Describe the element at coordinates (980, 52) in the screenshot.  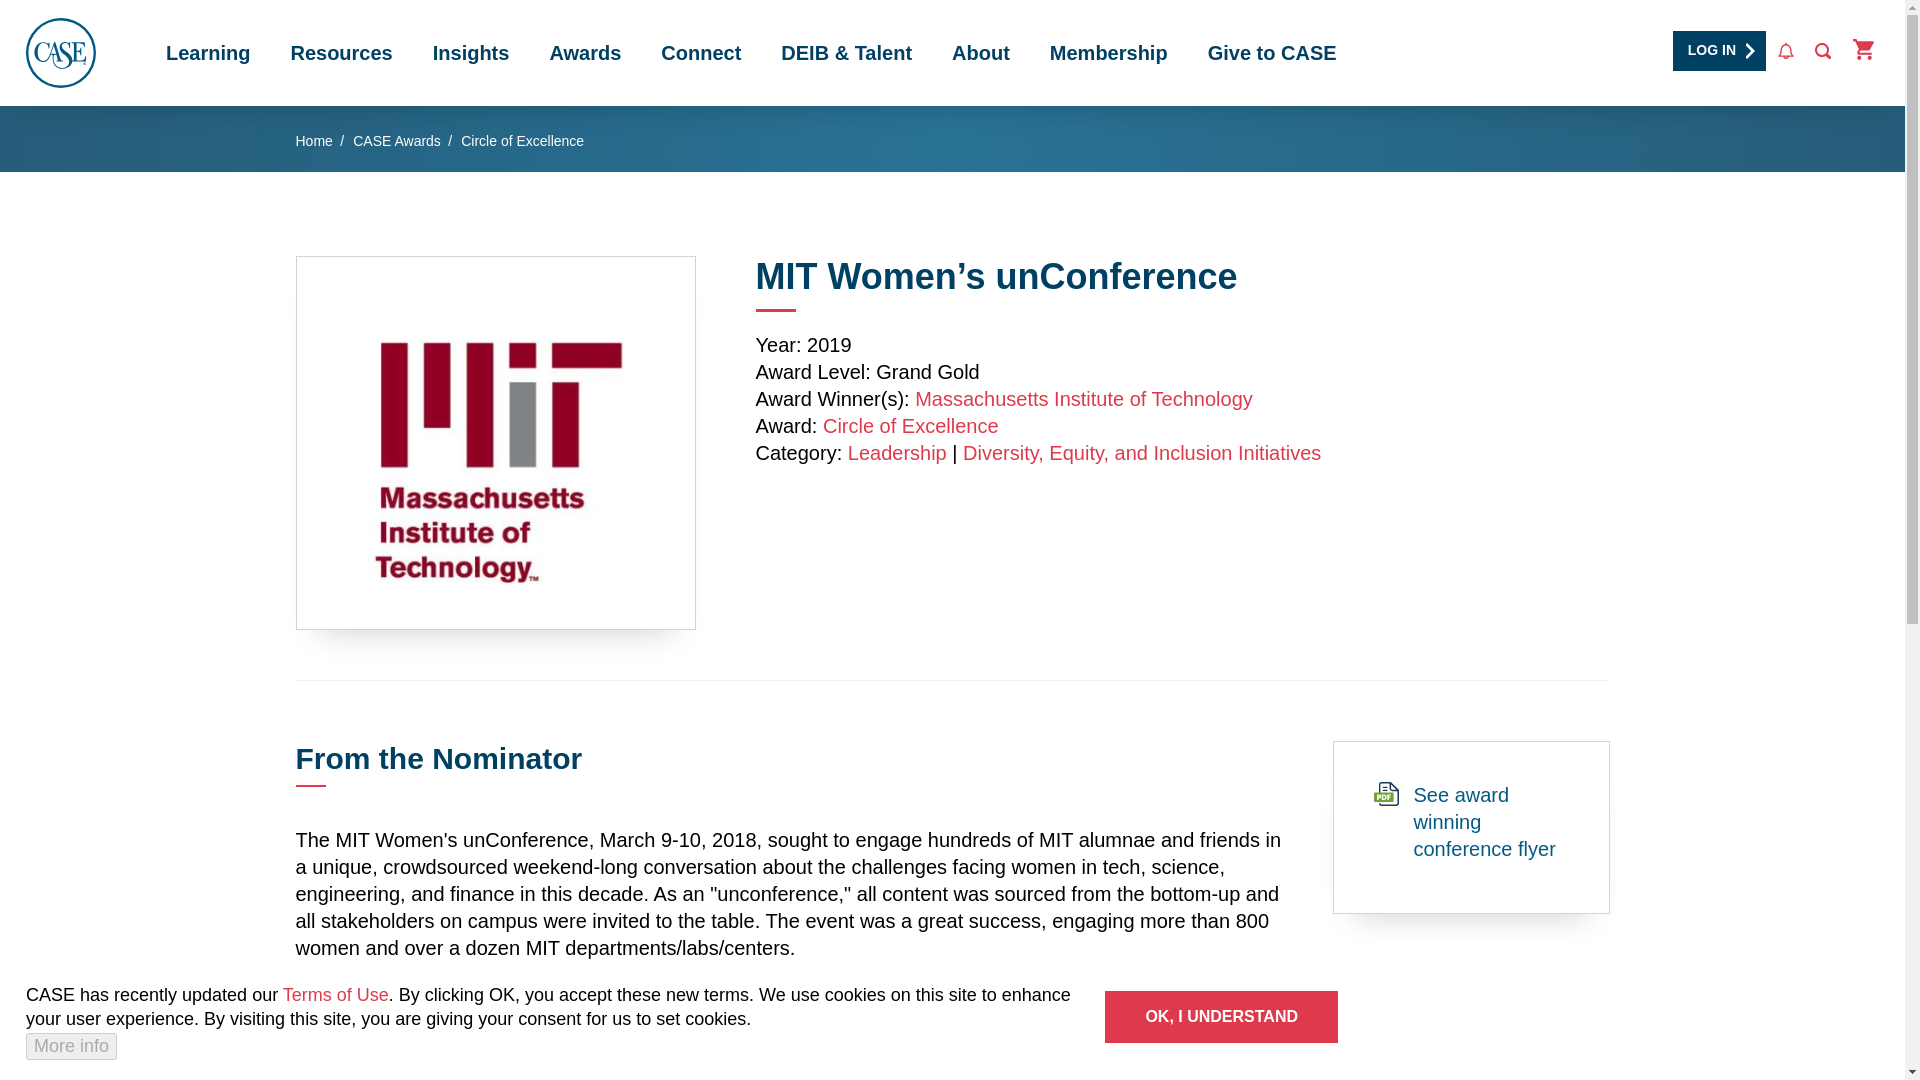
I see `Learn about who we are.` at that location.